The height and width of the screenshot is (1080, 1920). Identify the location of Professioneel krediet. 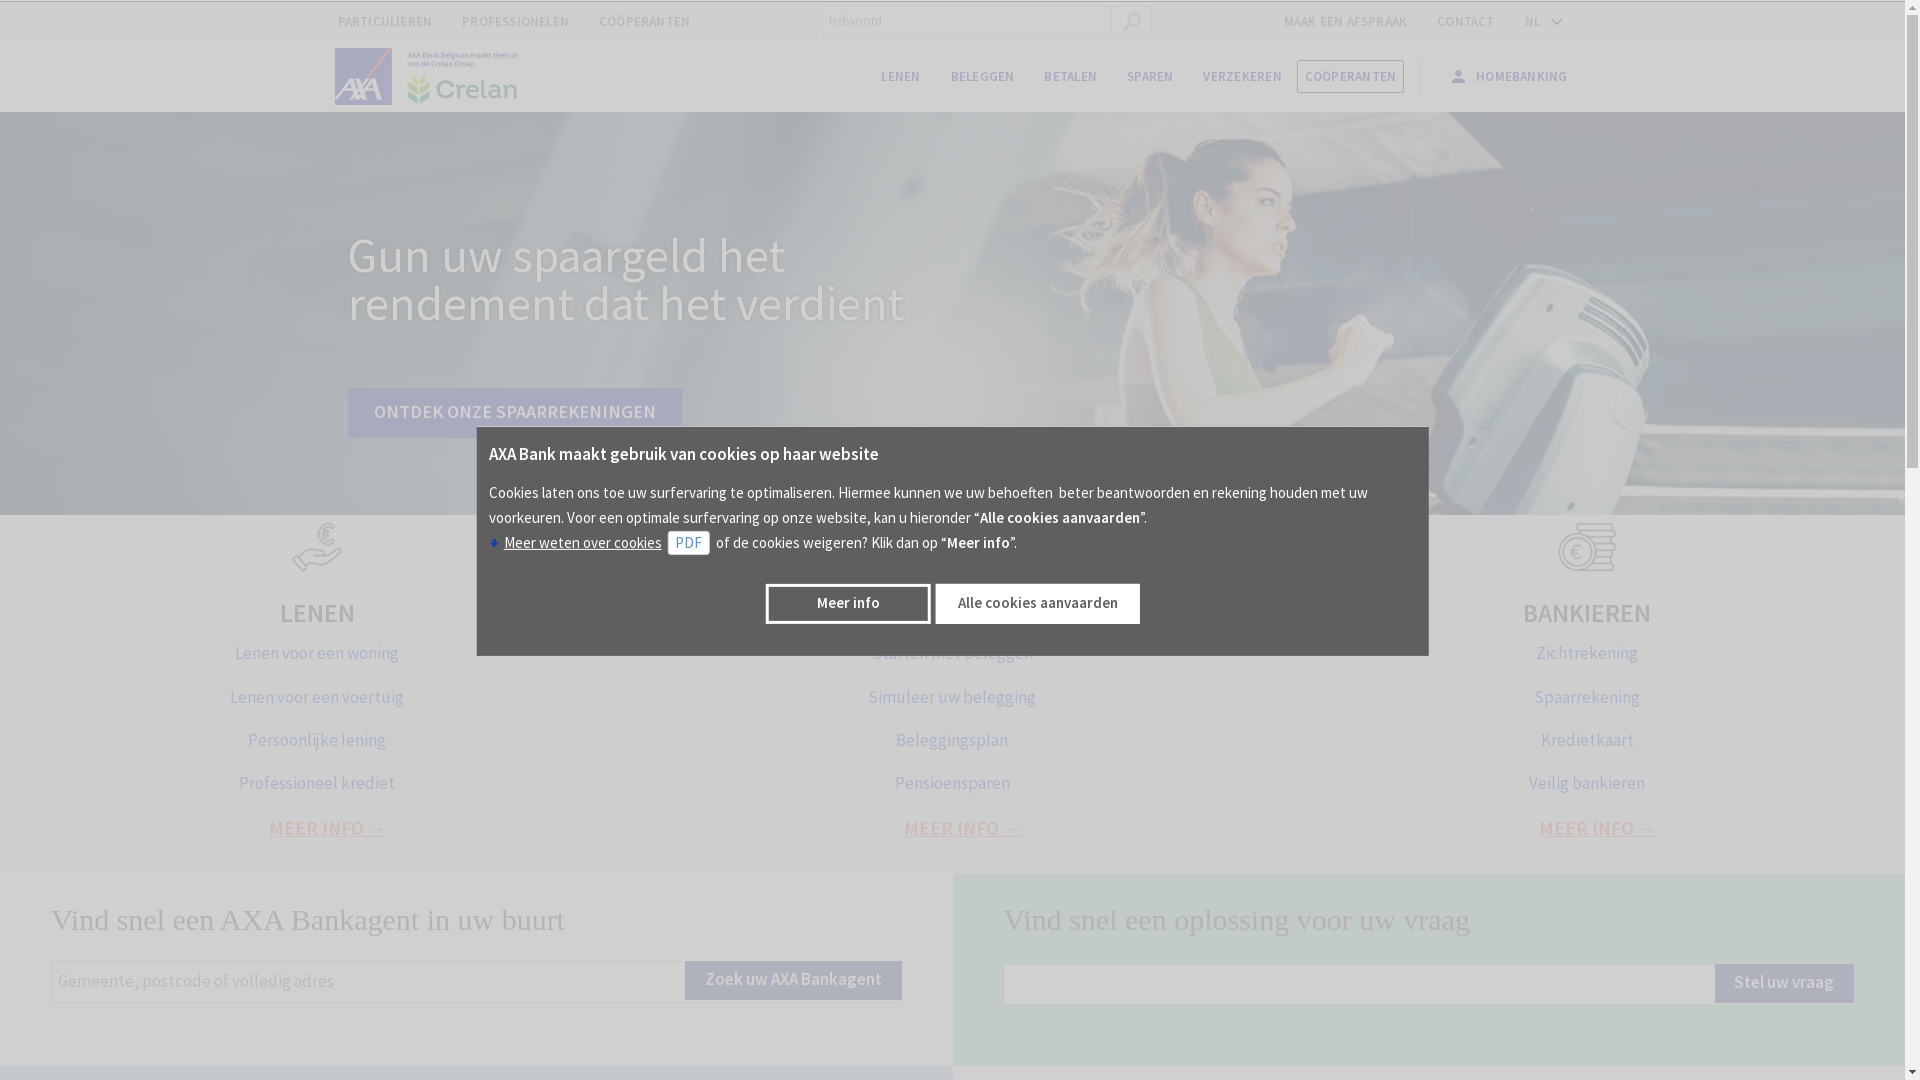
(317, 783).